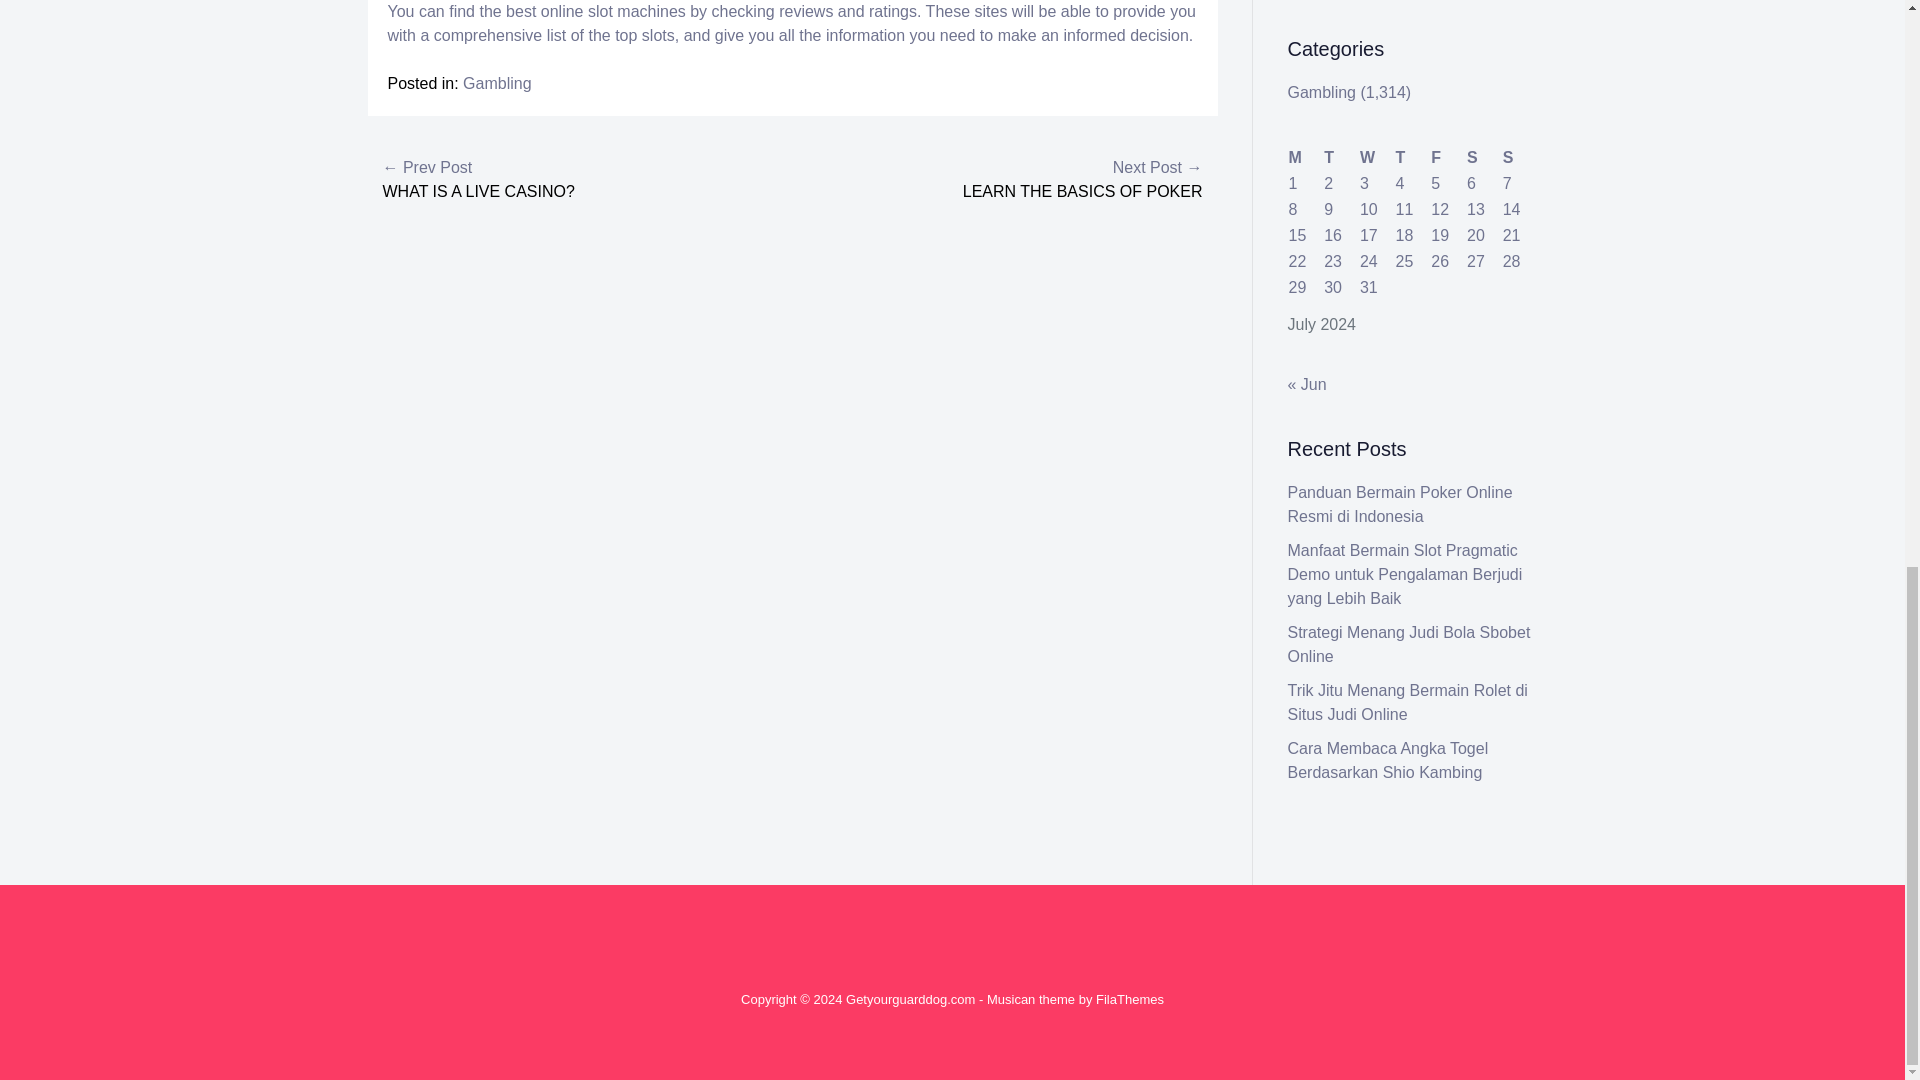 The width and height of the screenshot is (1920, 1080). I want to click on Gambling, so click(496, 82).